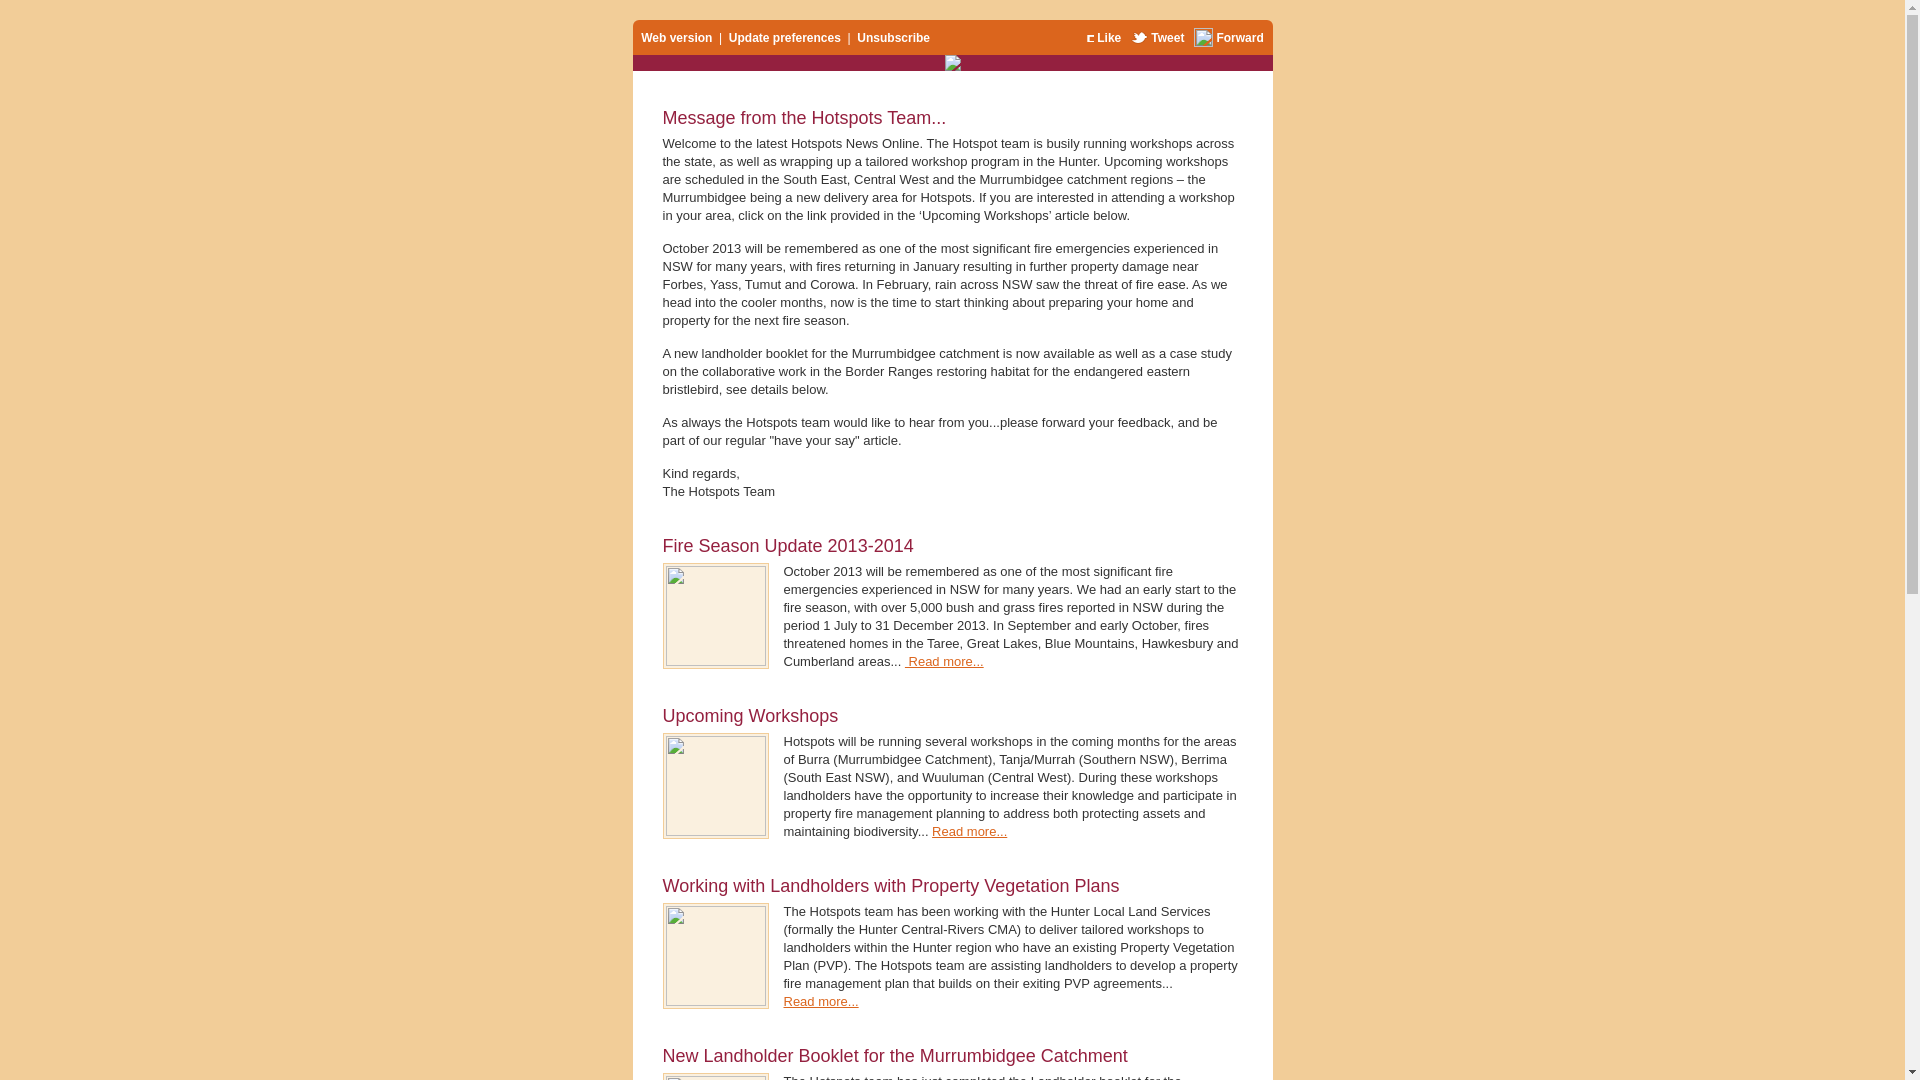 This screenshot has height=1080, width=1920. I want to click on Tweet, so click(1168, 37).